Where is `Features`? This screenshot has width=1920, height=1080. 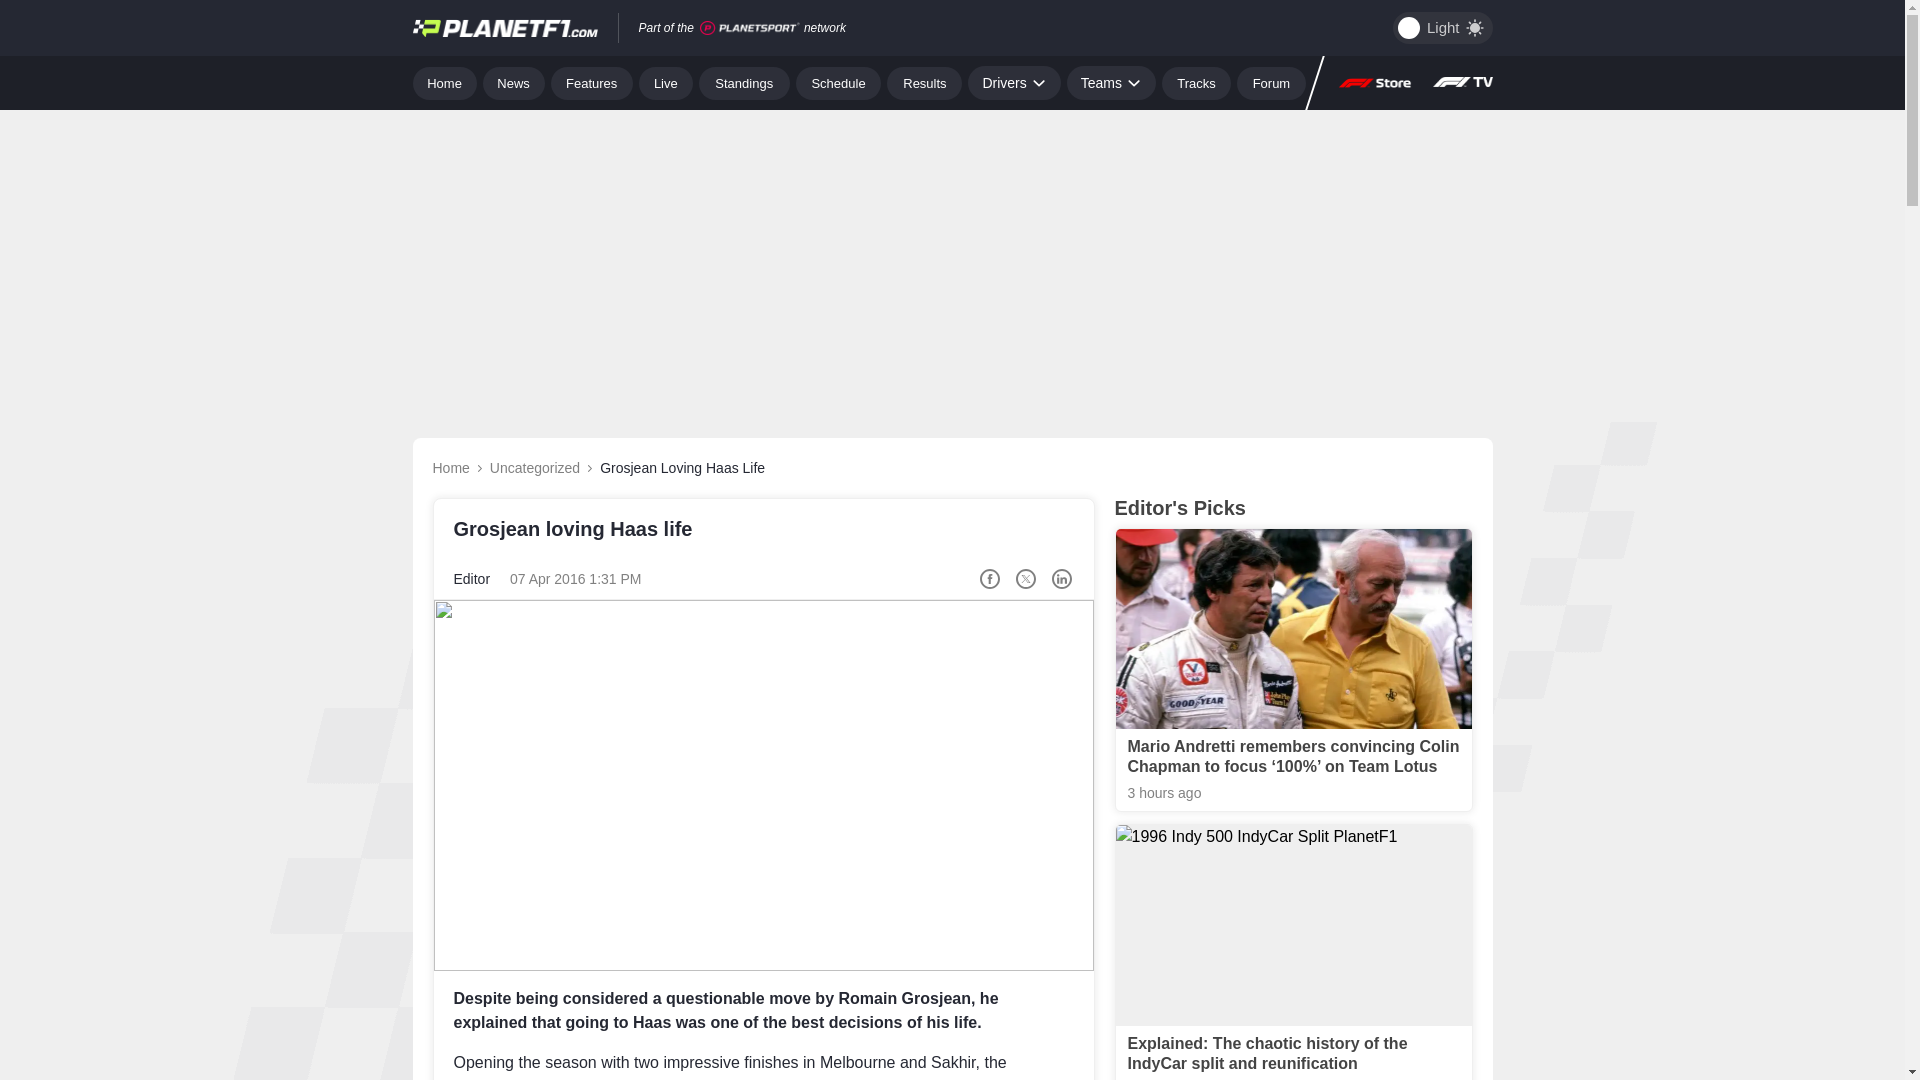 Features is located at coordinates (592, 82).